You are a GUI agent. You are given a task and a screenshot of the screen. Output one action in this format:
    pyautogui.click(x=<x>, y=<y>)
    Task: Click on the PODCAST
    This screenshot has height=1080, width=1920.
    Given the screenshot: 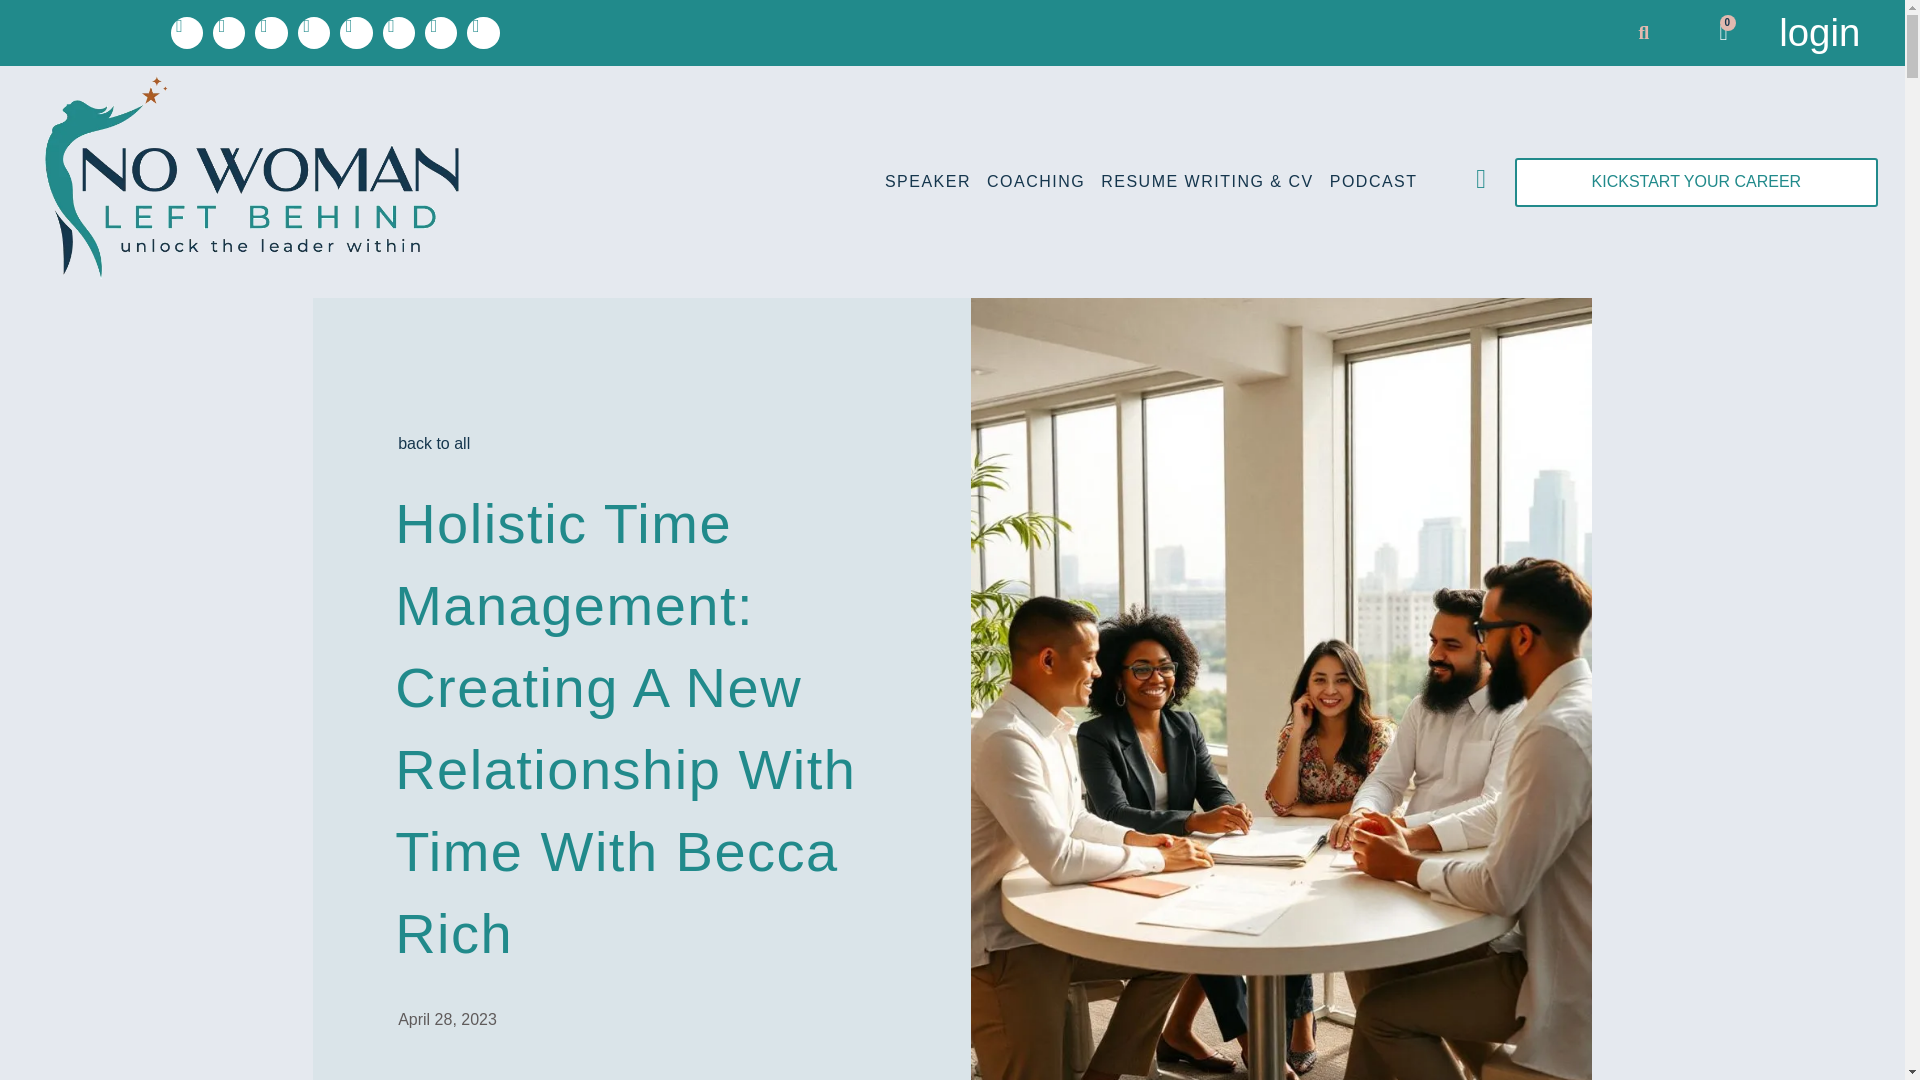 What is the action you would take?
    pyautogui.click(x=1374, y=182)
    